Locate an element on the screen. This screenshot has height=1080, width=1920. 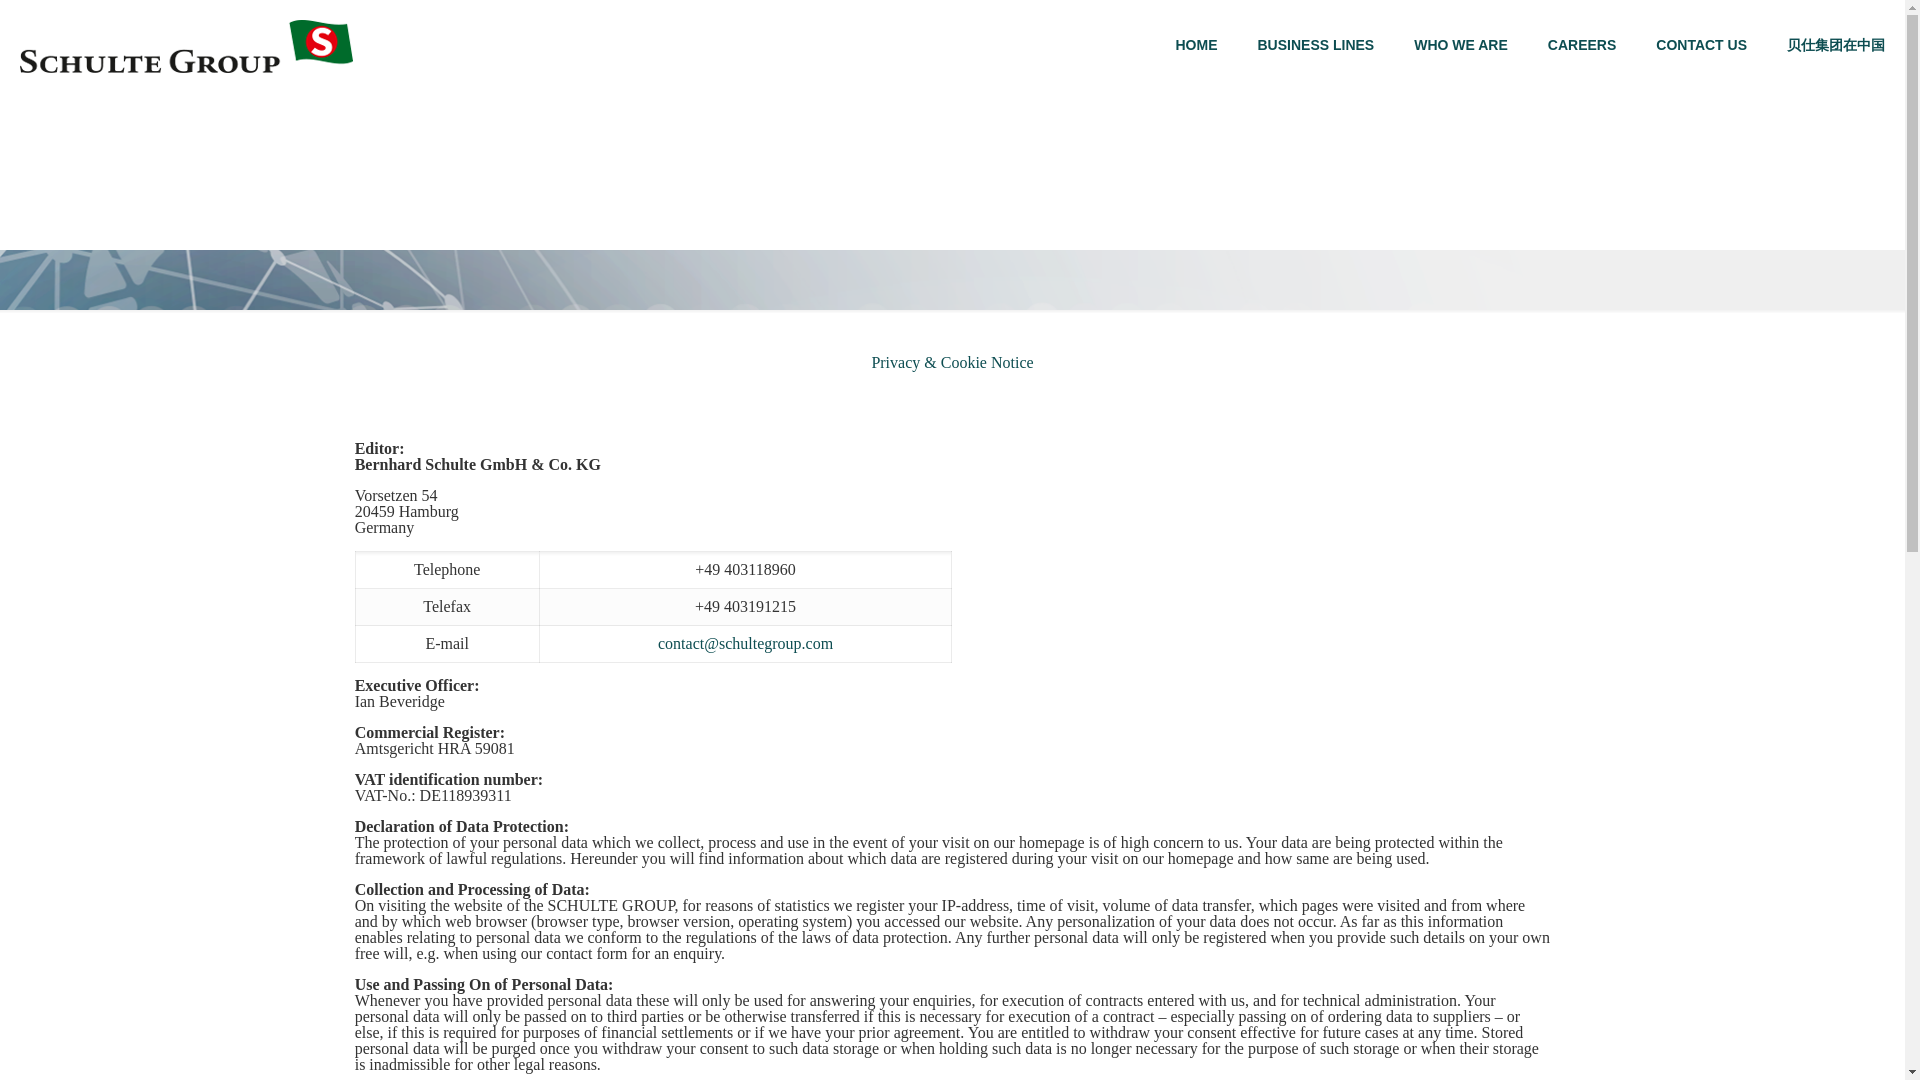
HOME is located at coordinates (1196, 44).